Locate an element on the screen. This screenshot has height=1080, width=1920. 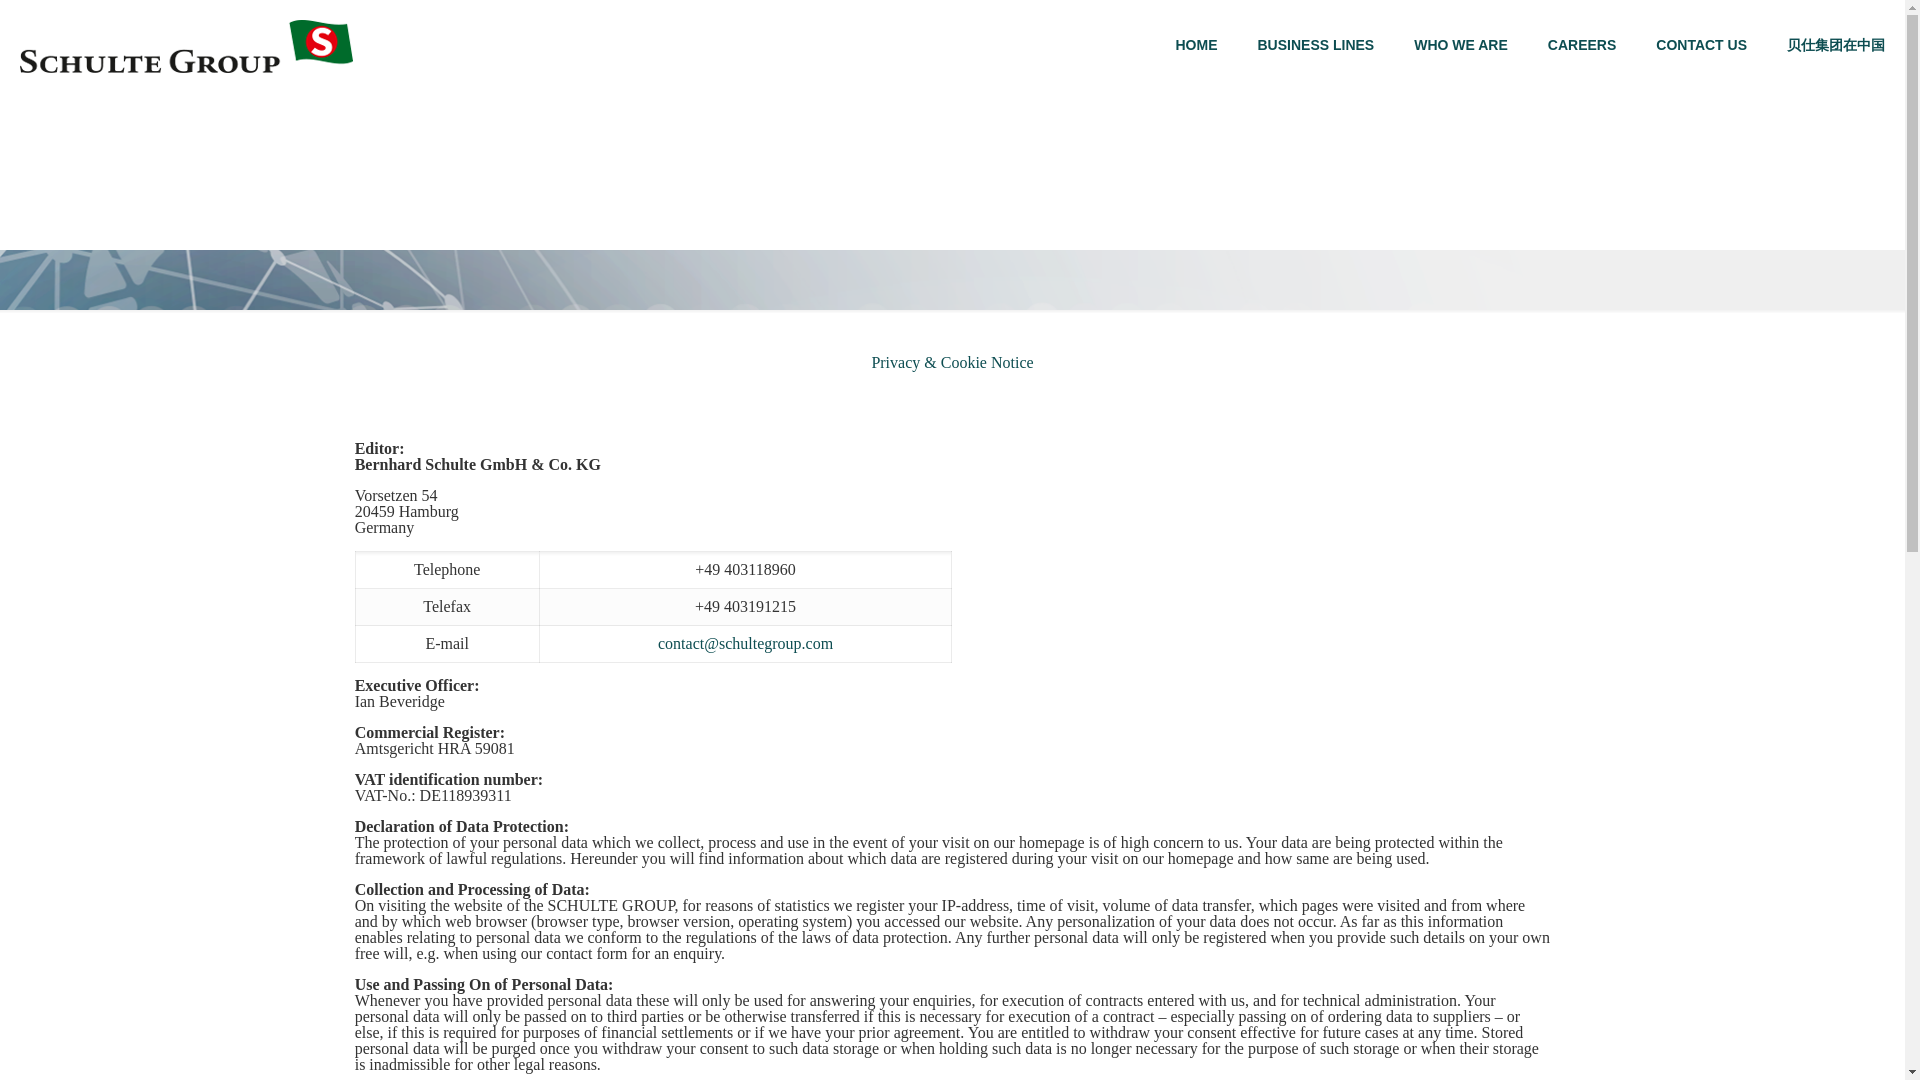
HOME is located at coordinates (1196, 44).